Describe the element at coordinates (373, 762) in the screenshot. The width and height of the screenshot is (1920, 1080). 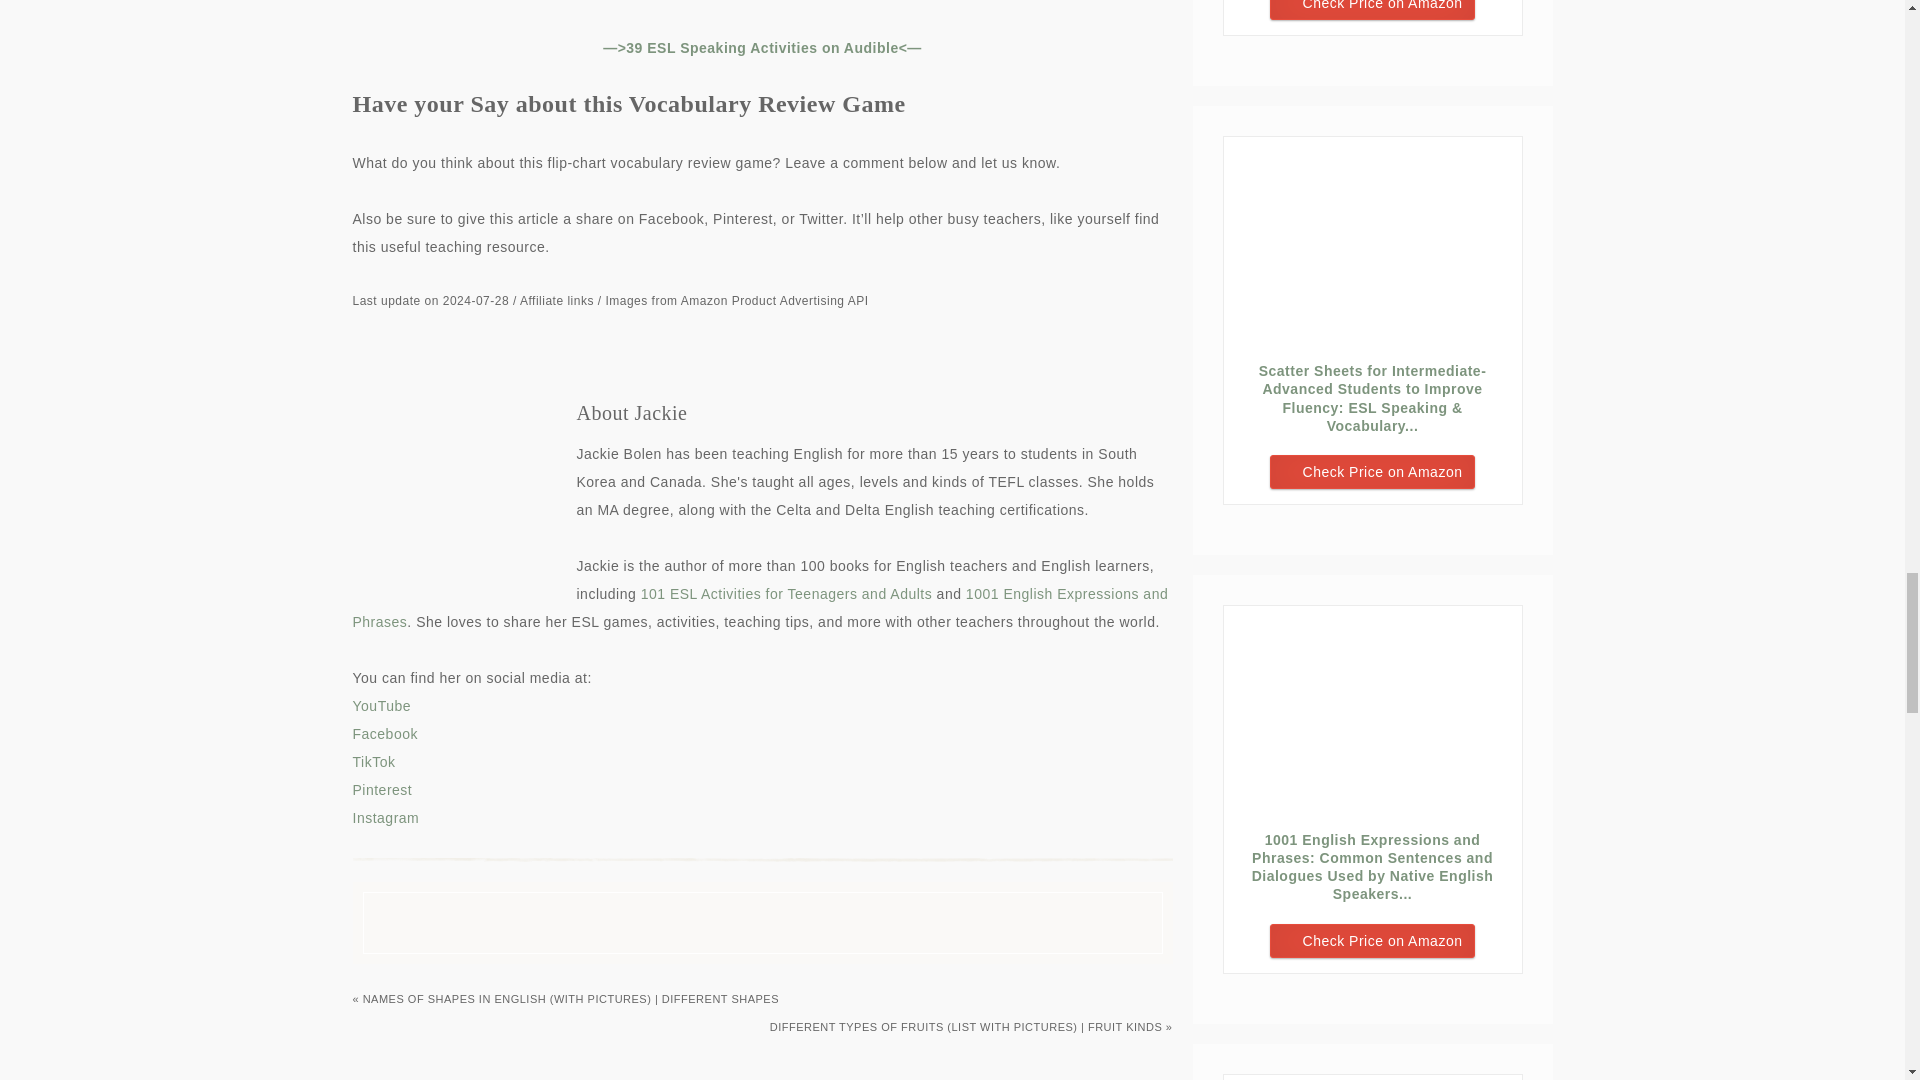
I see `TikTok` at that location.